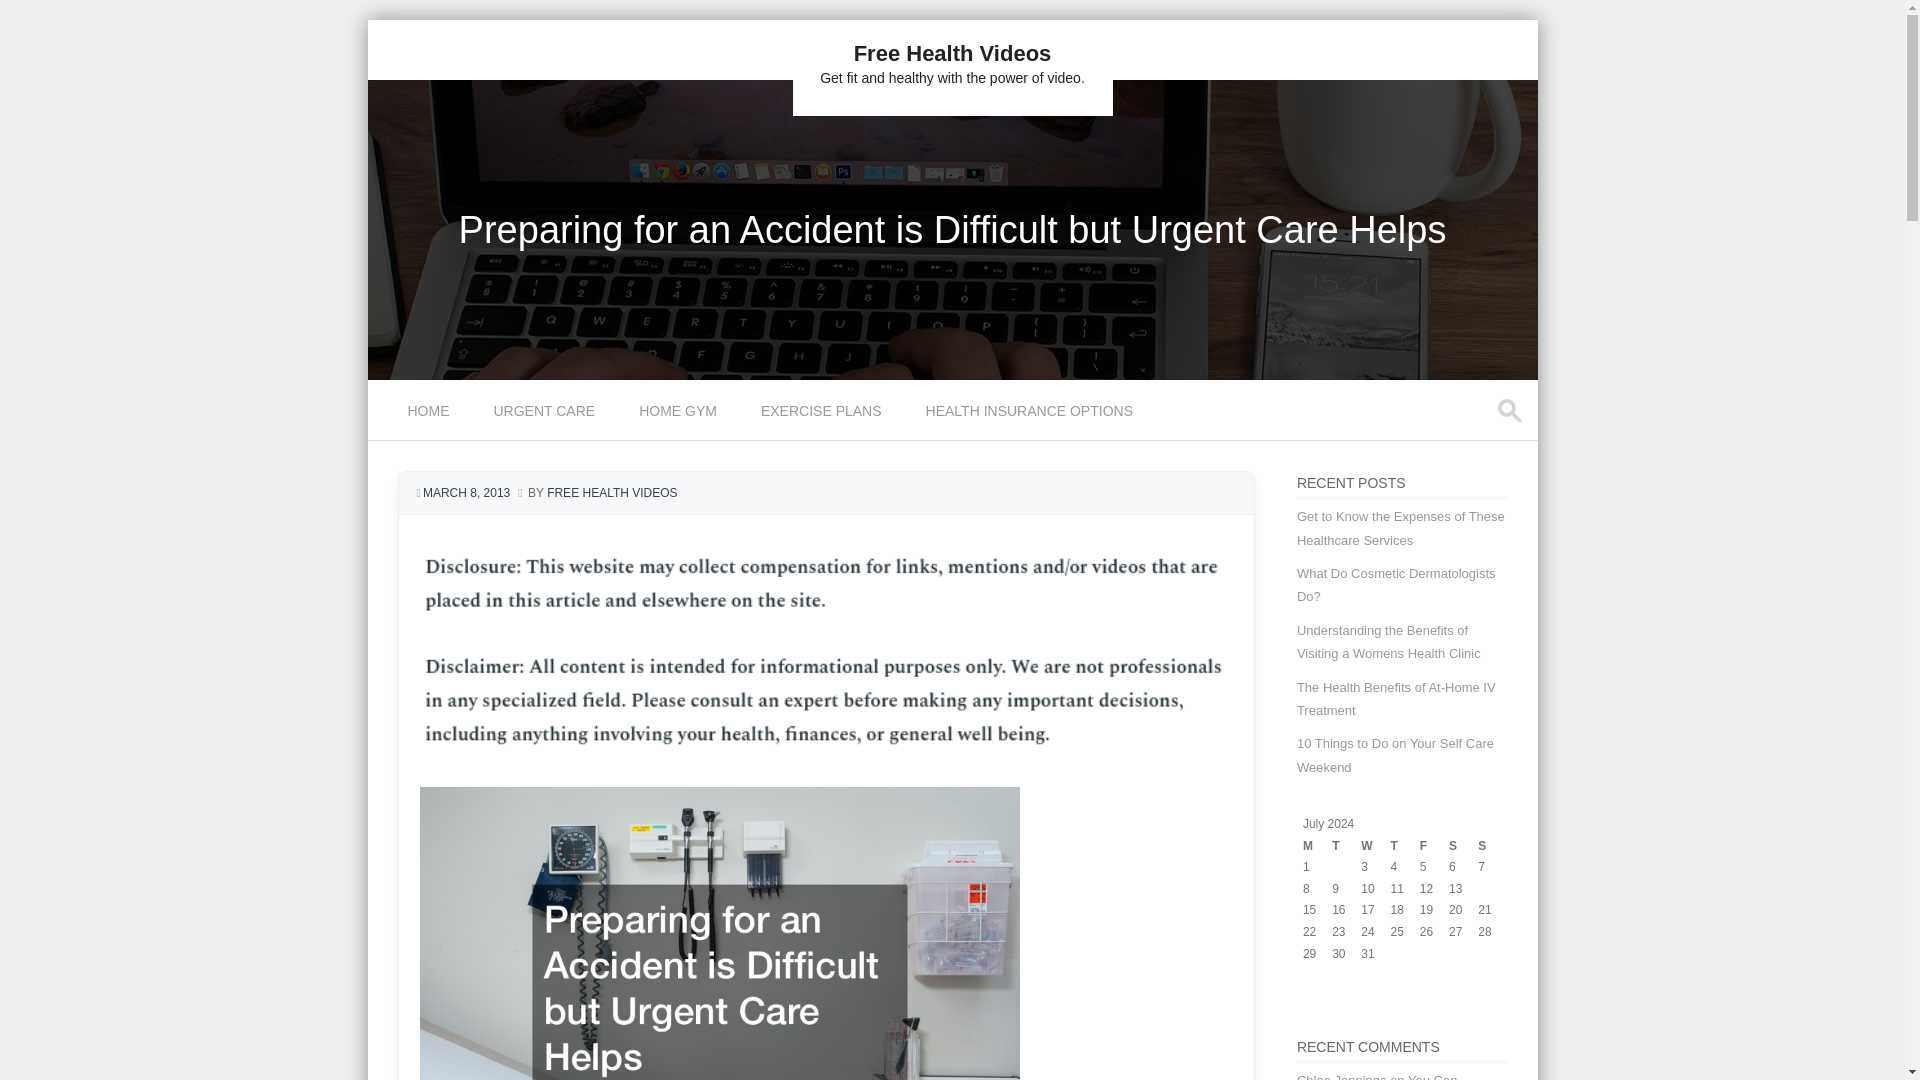 The width and height of the screenshot is (1920, 1080). What do you see at coordinates (547, 410) in the screenshot?
I see `URGENT CARE` at bounding box center [547, 410].